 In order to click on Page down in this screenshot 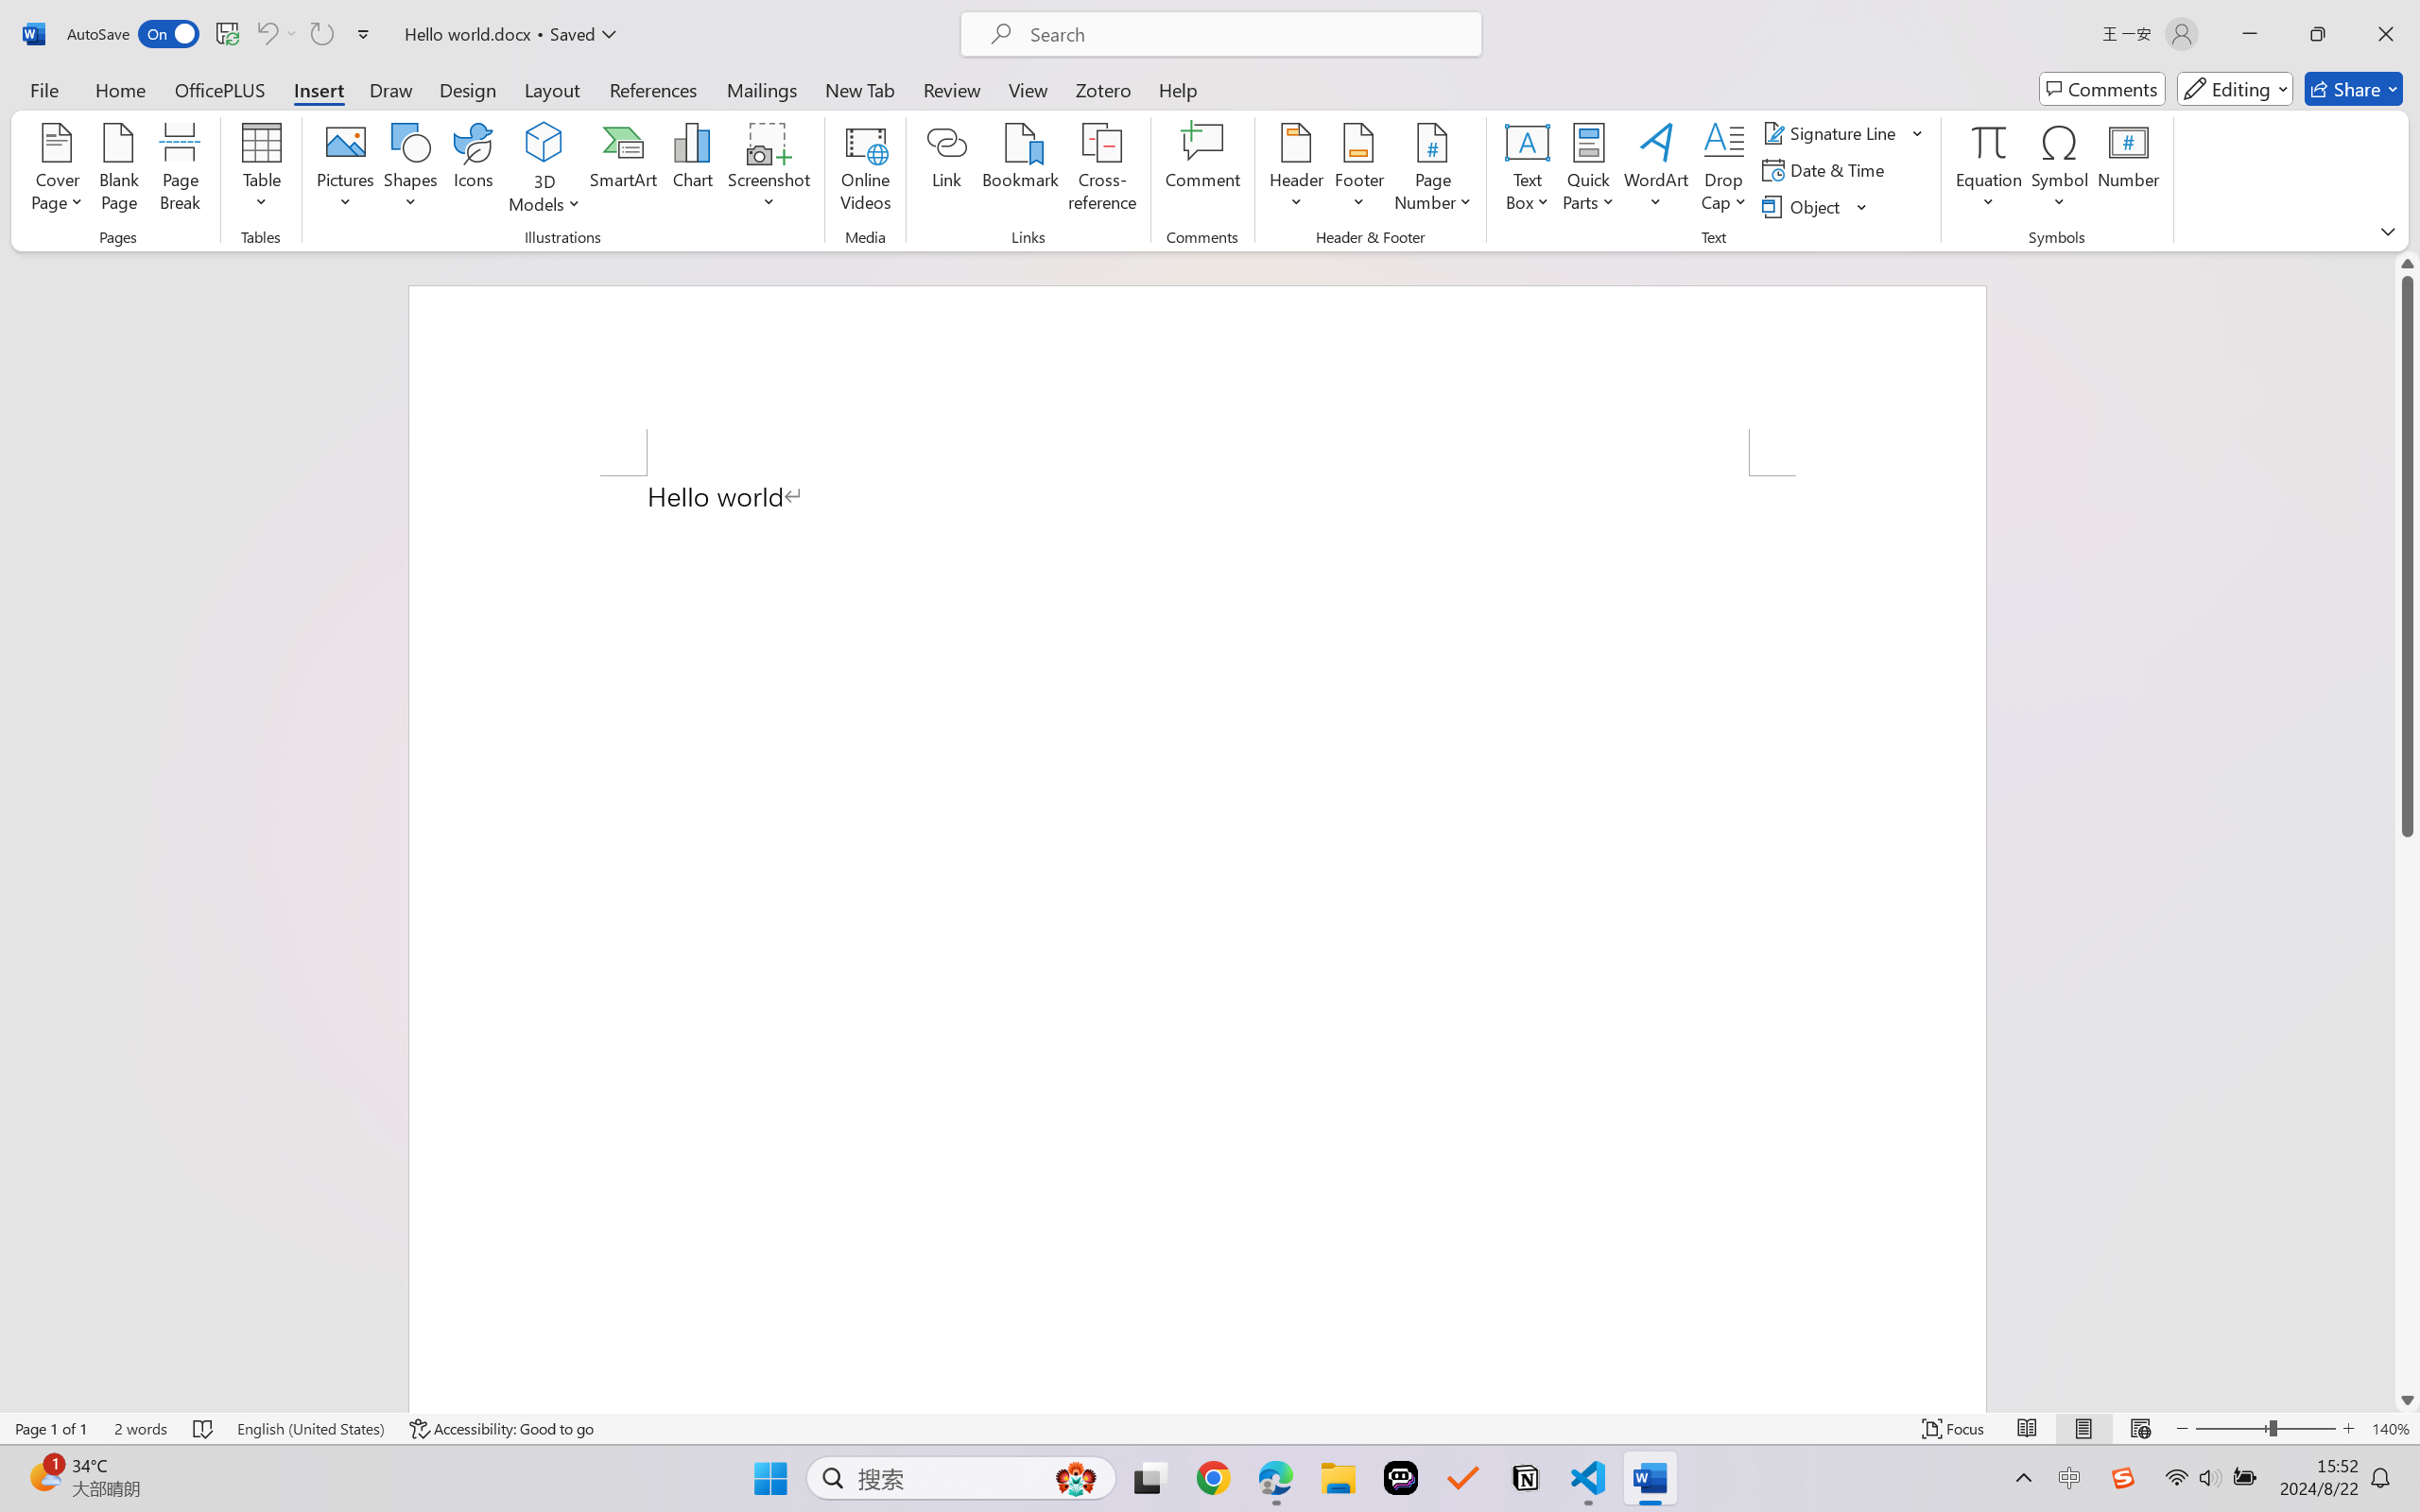, I will do `click(2408, 1112)`.